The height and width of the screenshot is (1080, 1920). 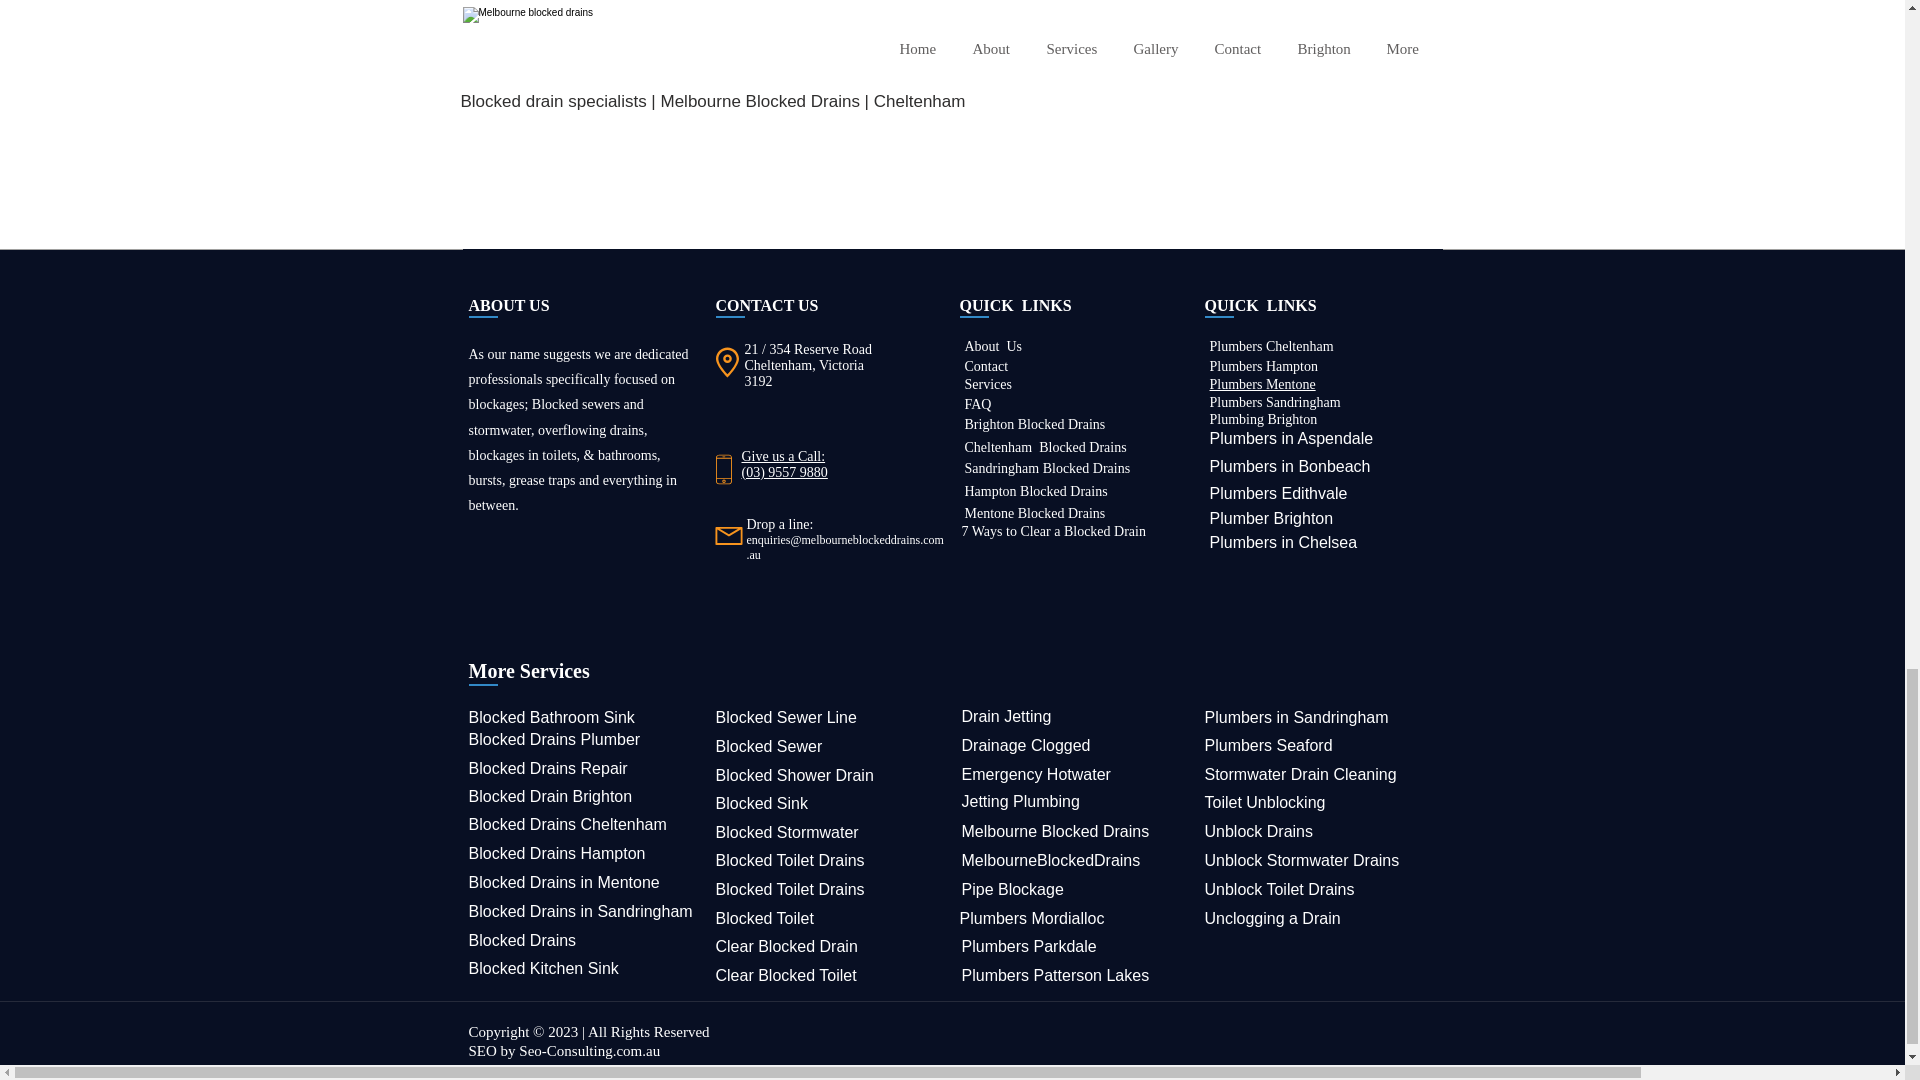 I want to click on Sandringham, so click(x=1000, y=468).